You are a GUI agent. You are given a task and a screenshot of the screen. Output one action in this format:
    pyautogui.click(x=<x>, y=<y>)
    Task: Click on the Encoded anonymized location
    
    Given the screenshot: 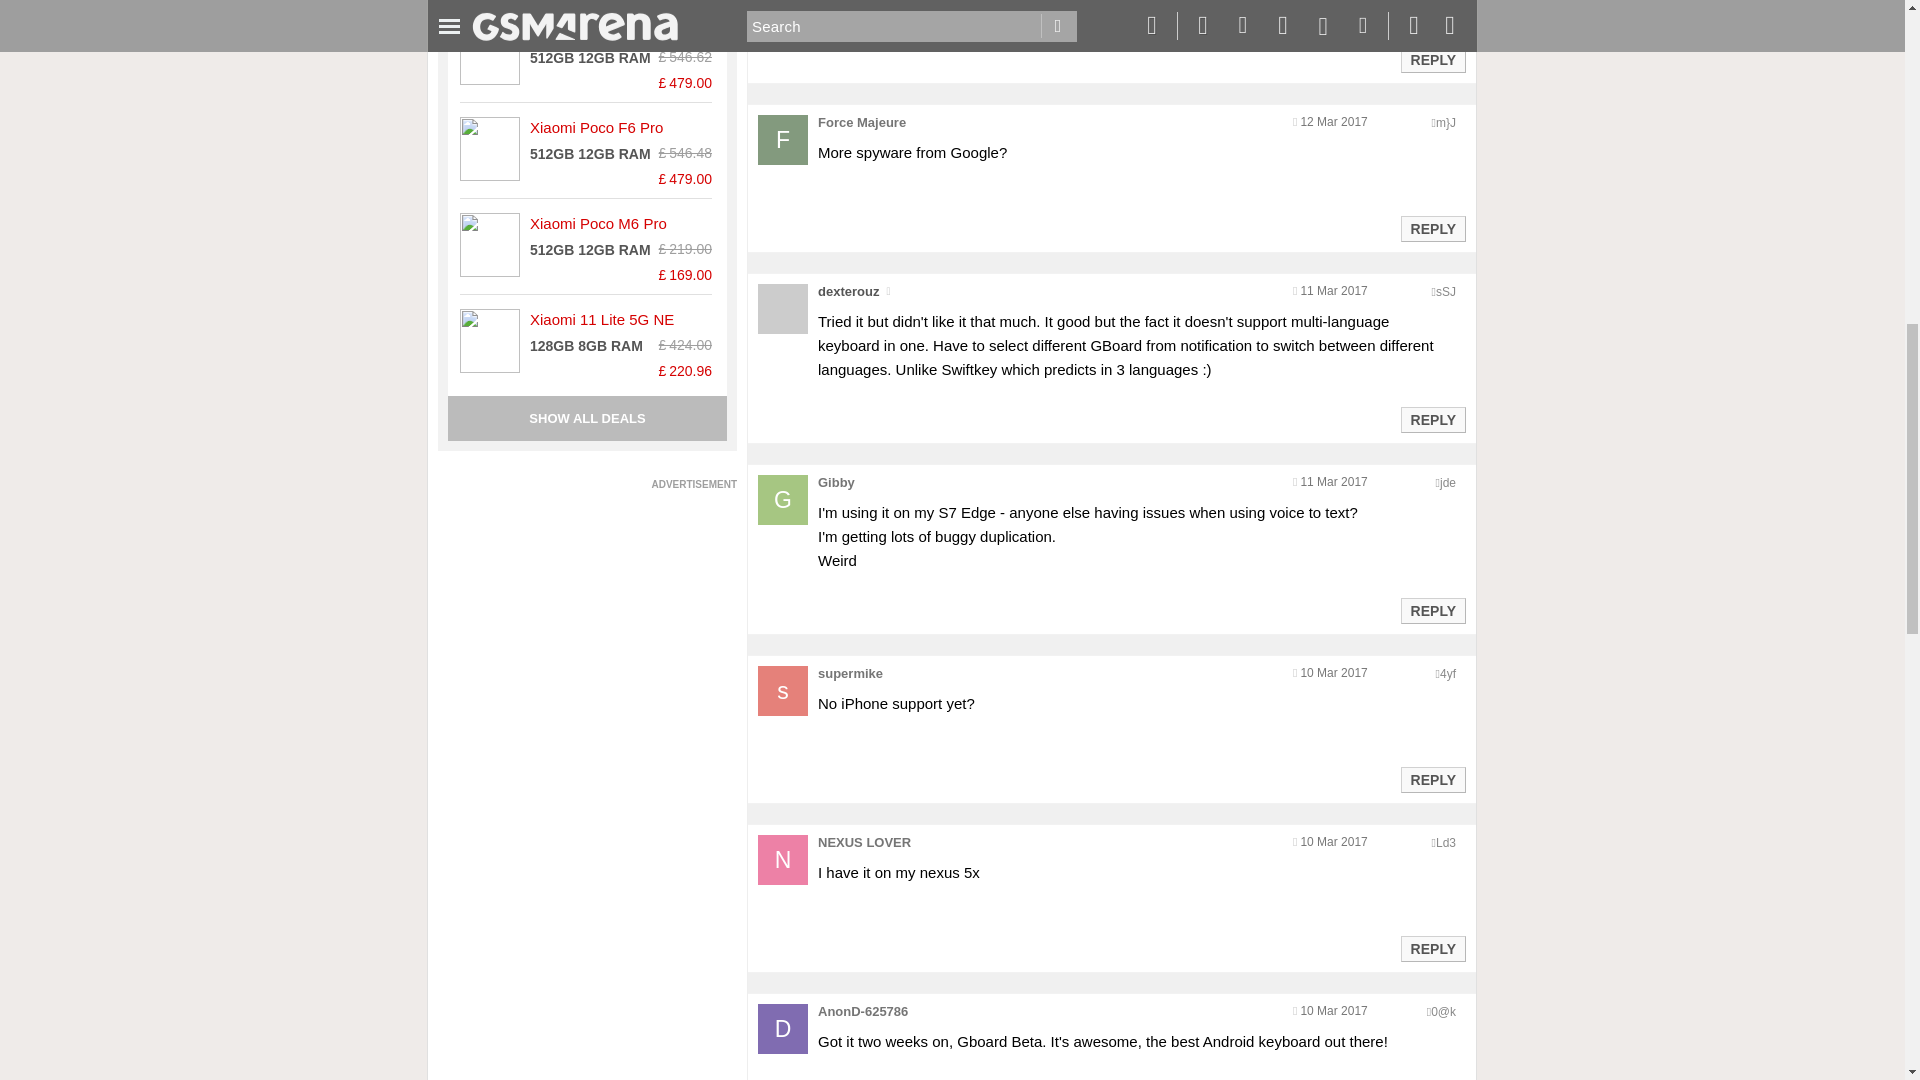 What is the action you would take?
    pyautogui.click(x=1446, y=292)
    